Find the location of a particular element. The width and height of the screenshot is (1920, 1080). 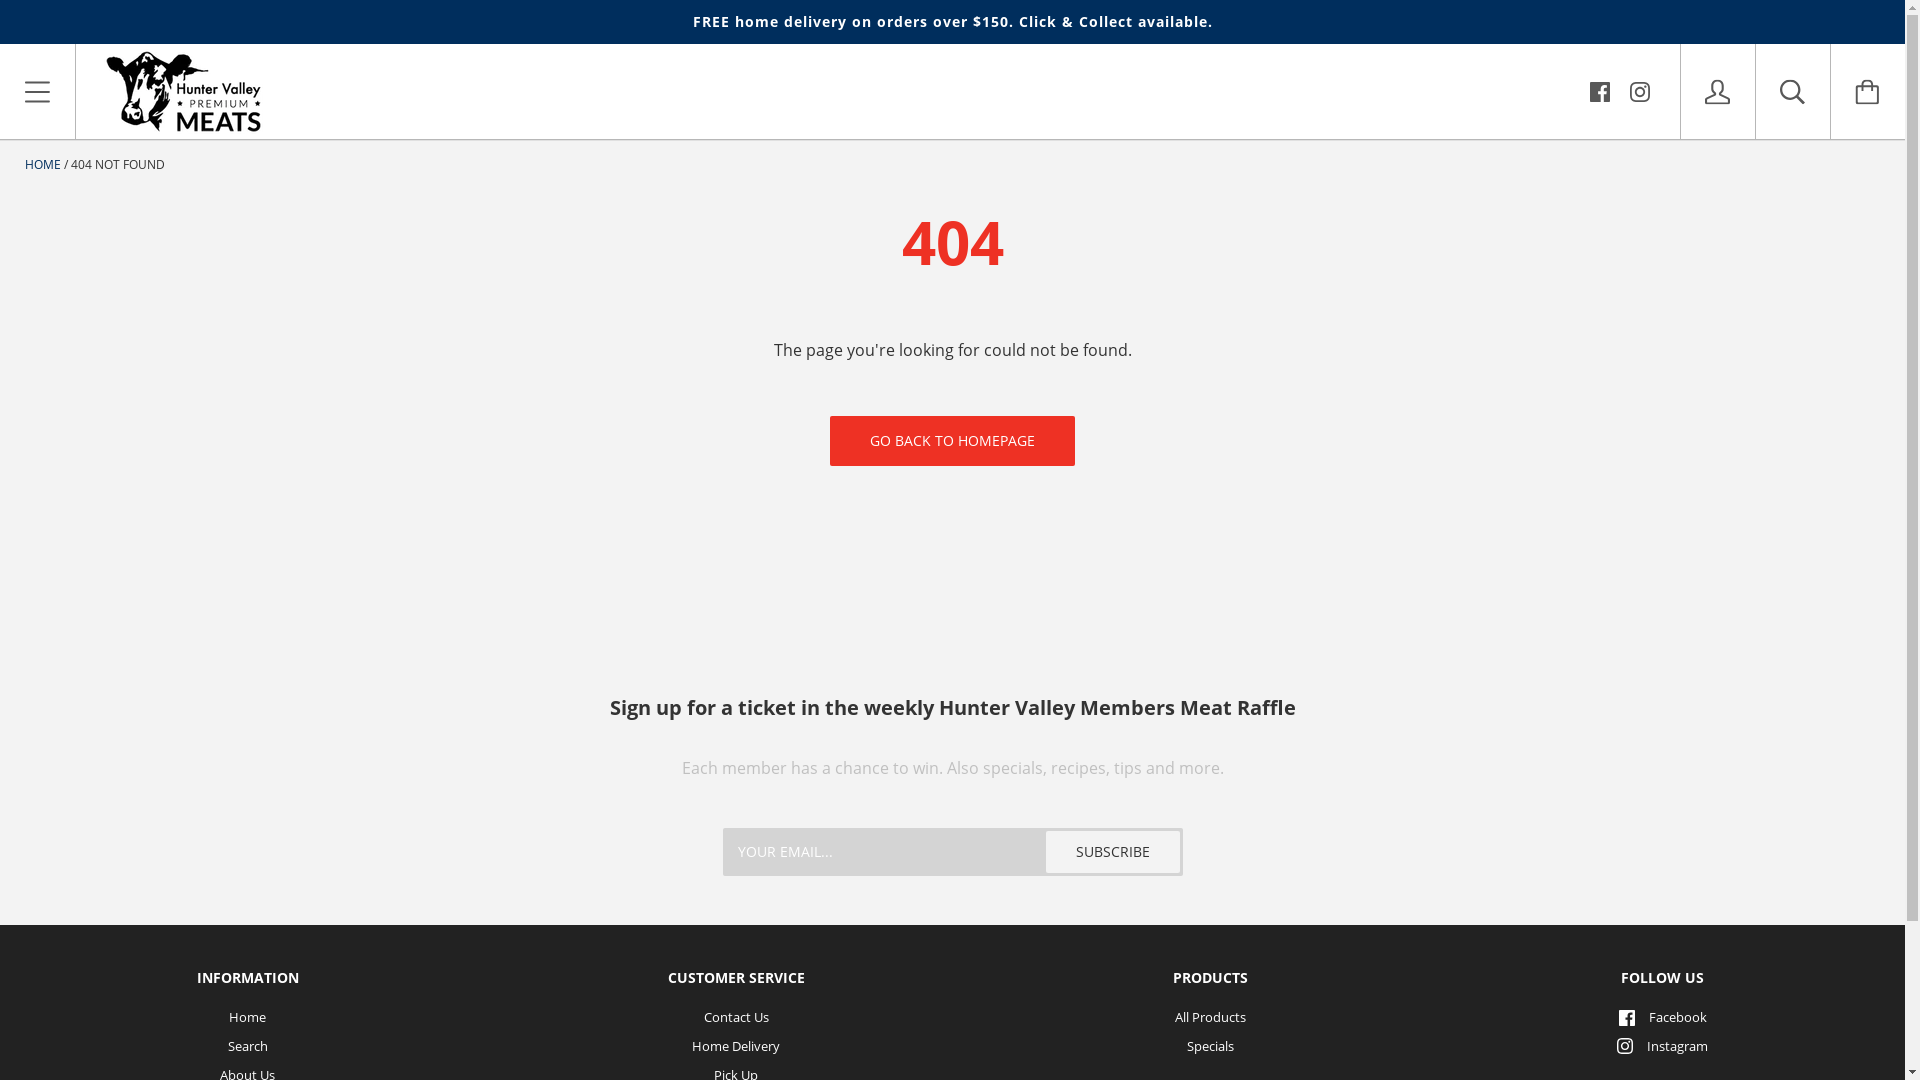

Home is located at coordinates (248, 1017).